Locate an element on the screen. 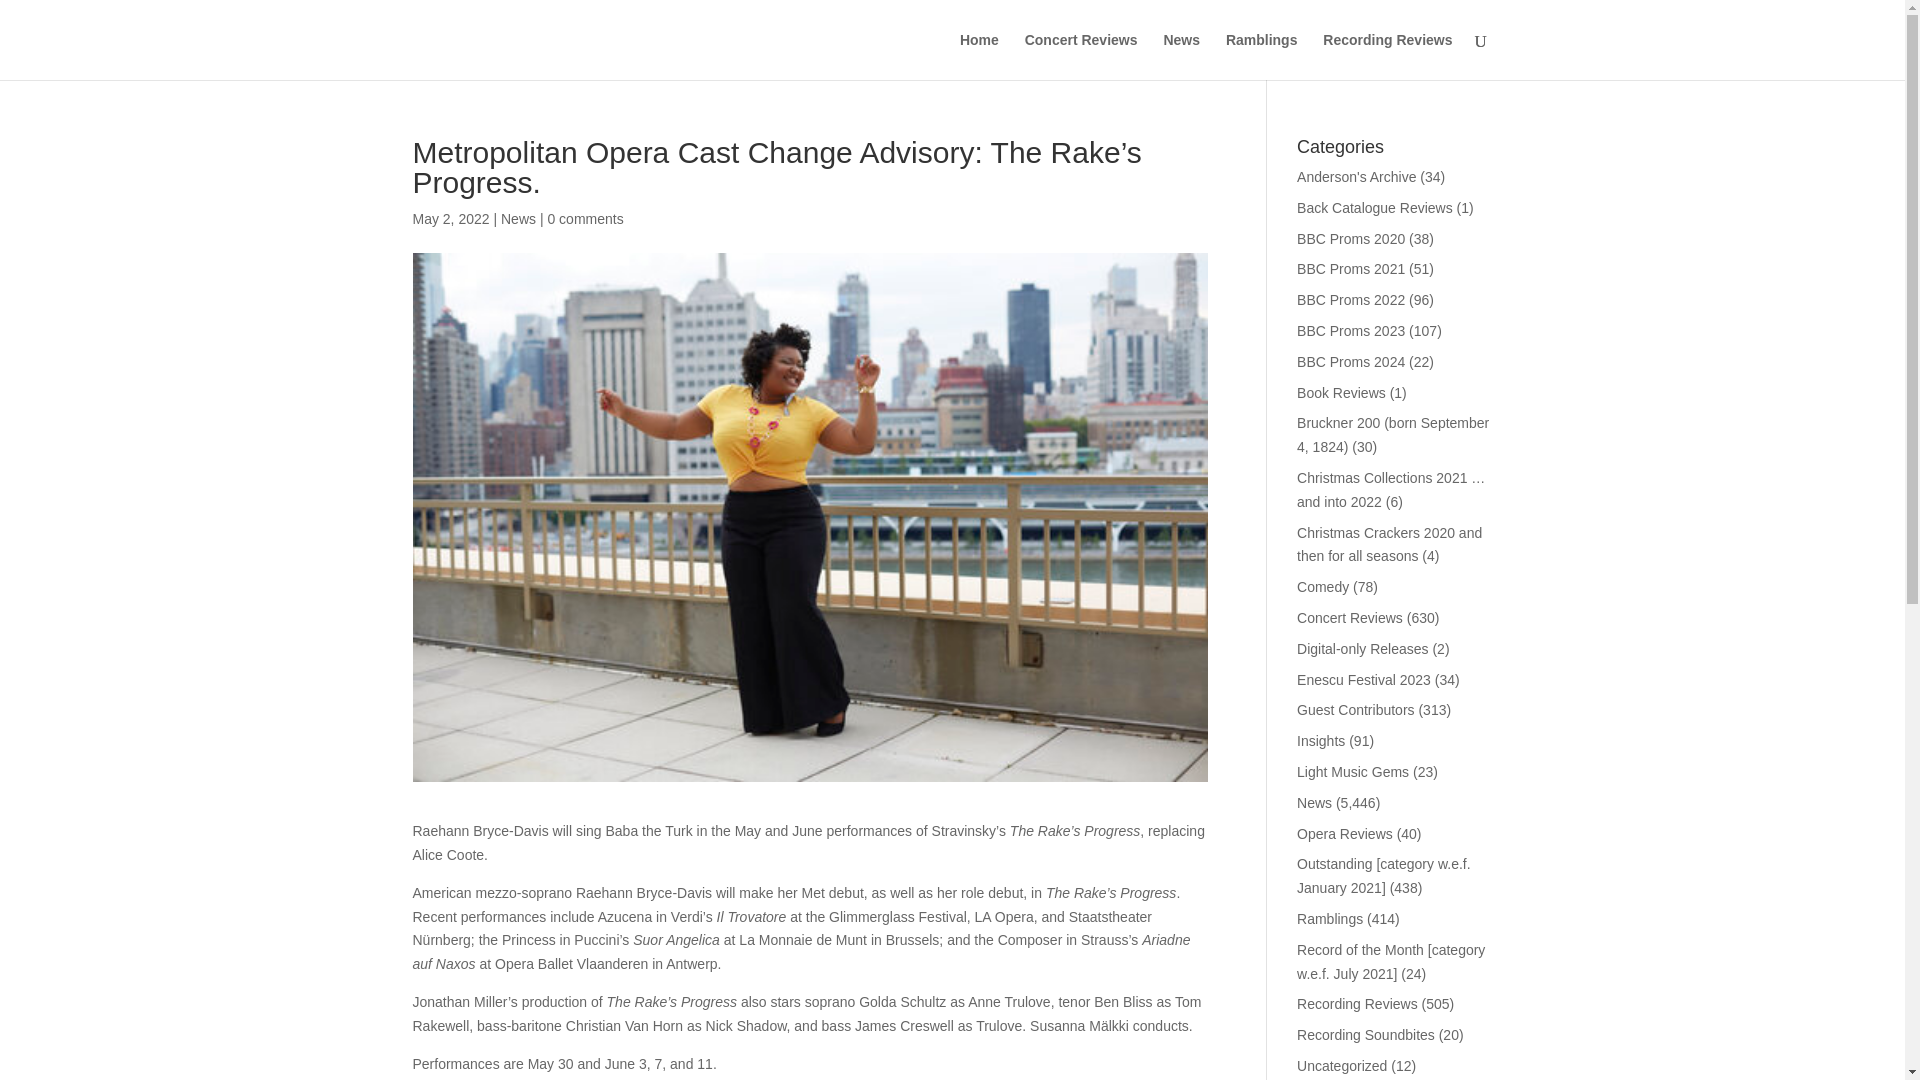 This screenshot has height=1080, width=1920. Enescu Festival 2023 is located at coordinates (1364, 679).